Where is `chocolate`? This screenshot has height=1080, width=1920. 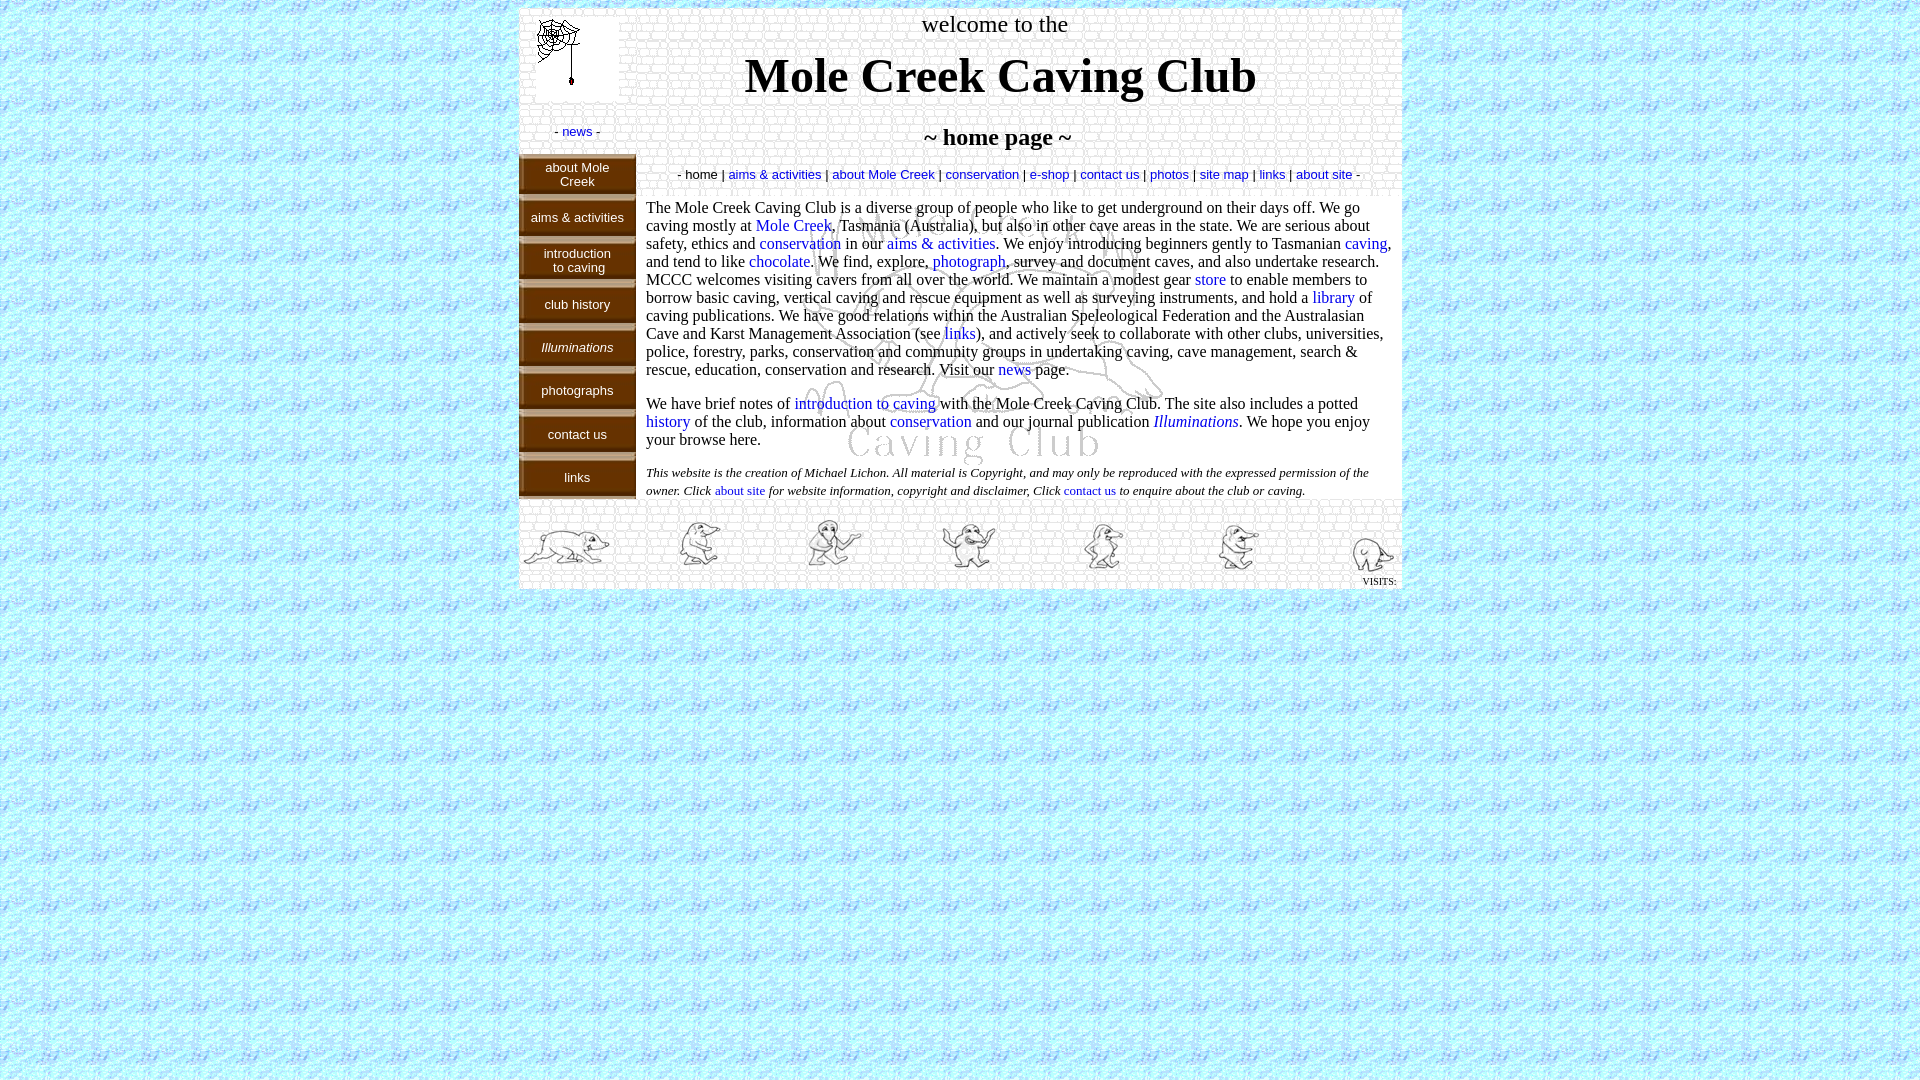
chocolate is located at coordinates (780, 262).